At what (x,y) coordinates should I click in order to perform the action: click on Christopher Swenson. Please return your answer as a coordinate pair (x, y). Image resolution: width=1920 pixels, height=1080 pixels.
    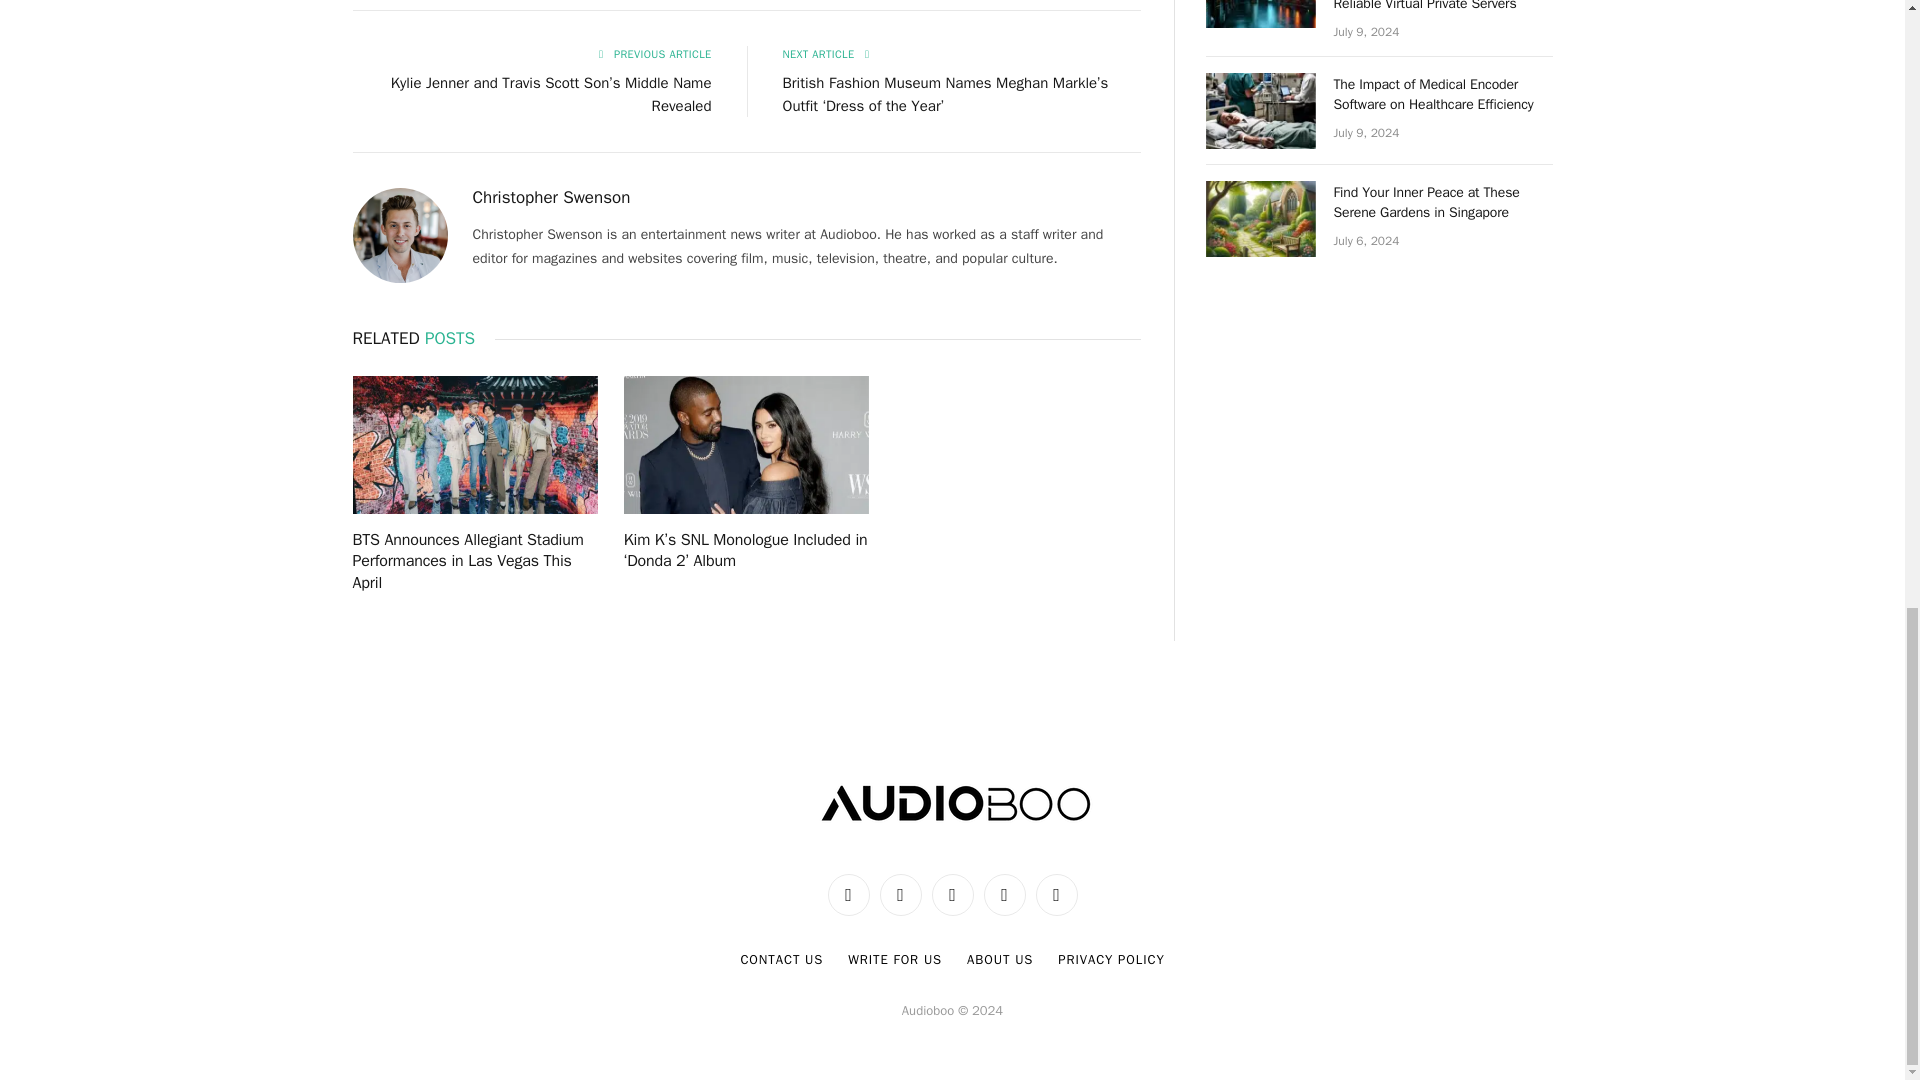
    Looking at the image, I should click on (550, 198).